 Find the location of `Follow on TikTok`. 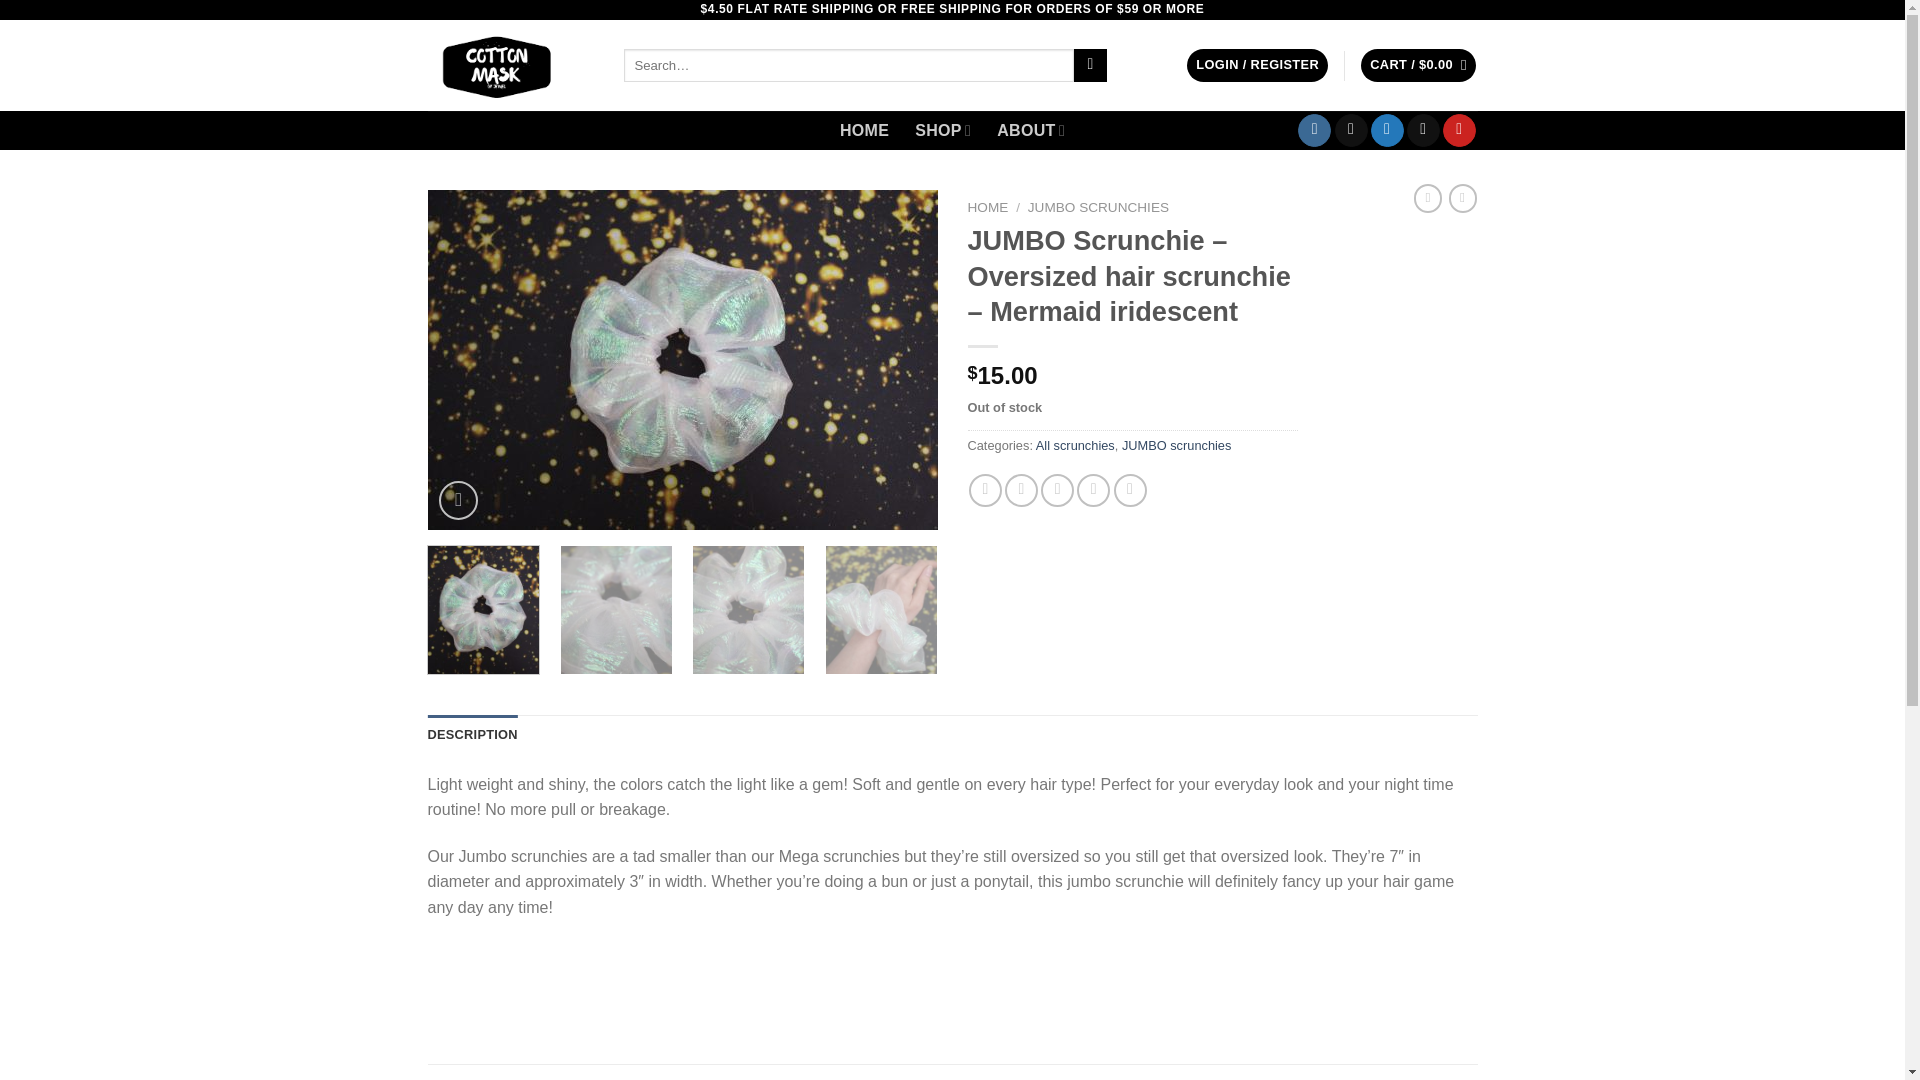

Follow on TikTok is located at coordinates (1350, 130).